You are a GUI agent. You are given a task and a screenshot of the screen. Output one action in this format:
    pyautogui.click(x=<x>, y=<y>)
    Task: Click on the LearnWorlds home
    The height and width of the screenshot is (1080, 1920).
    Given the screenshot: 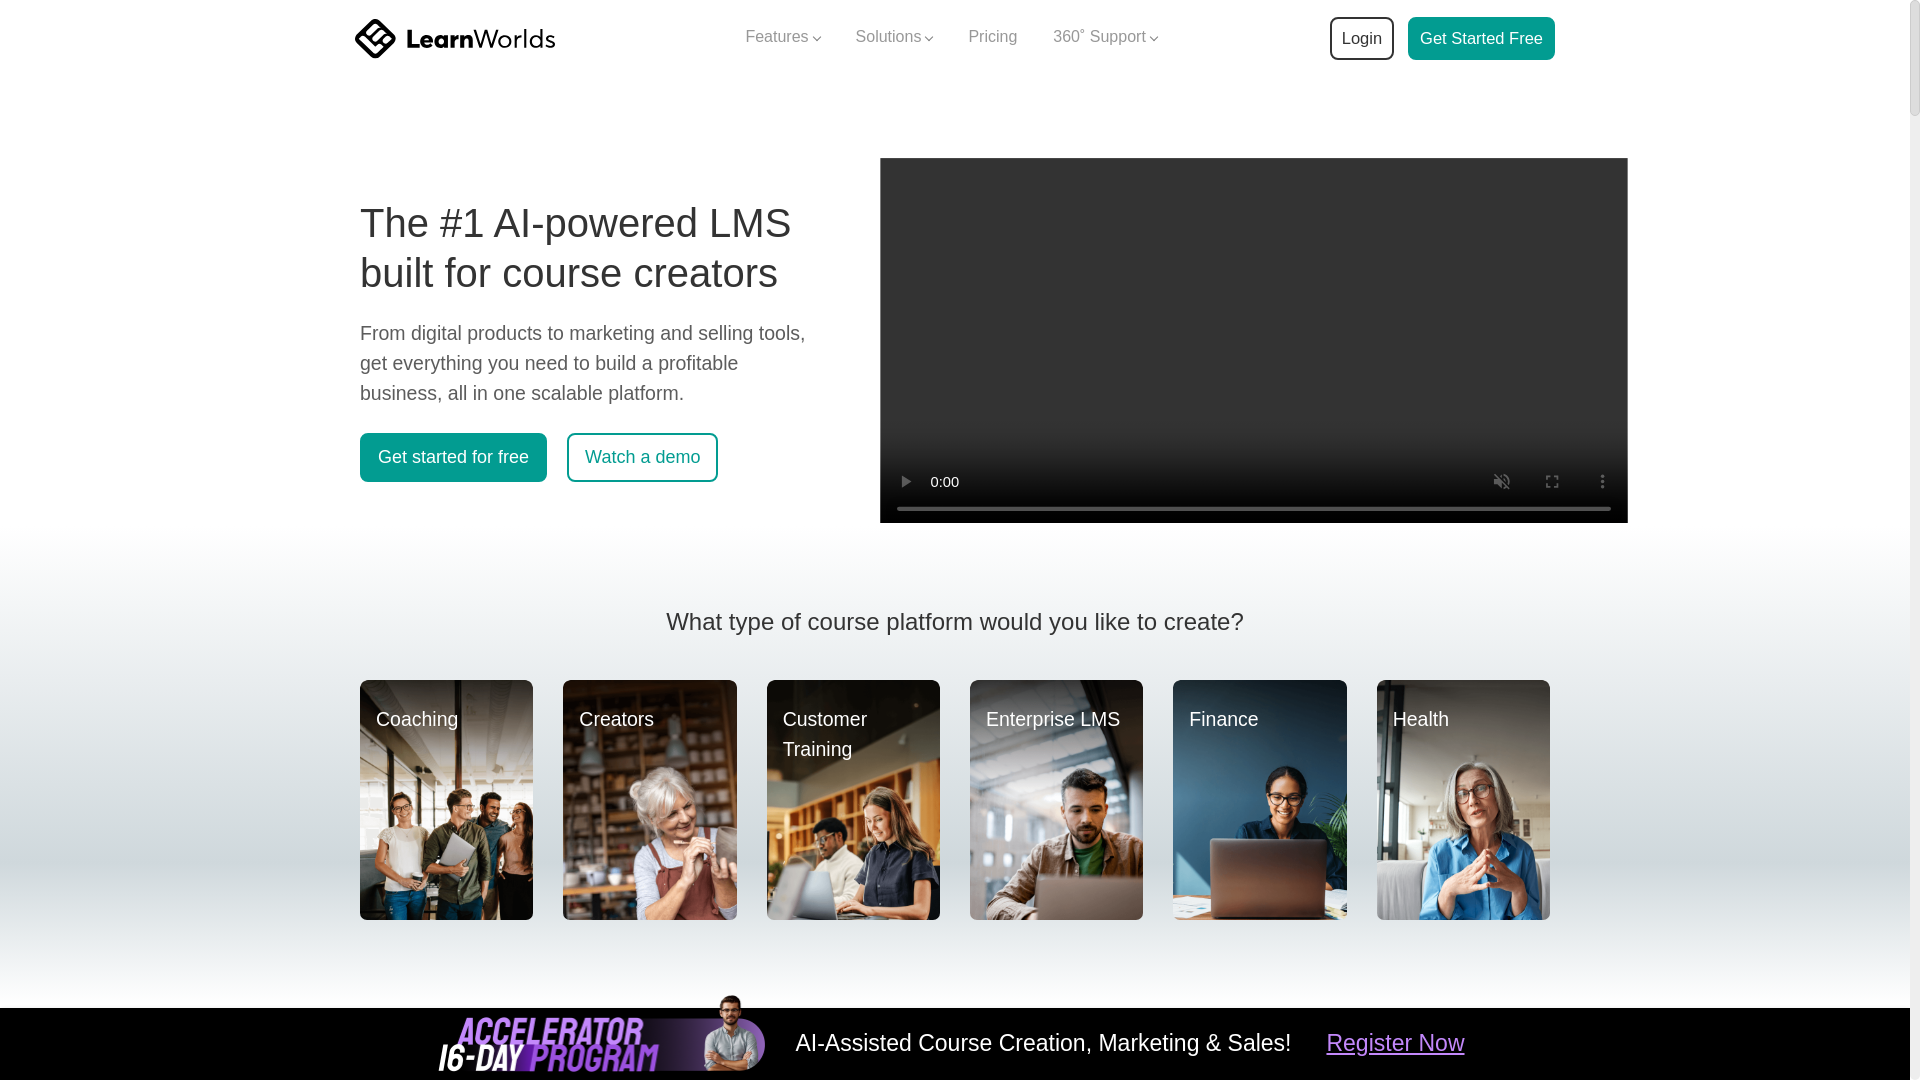 What is the action you would take?
    pyautogui.click(x=454, y=38)
    